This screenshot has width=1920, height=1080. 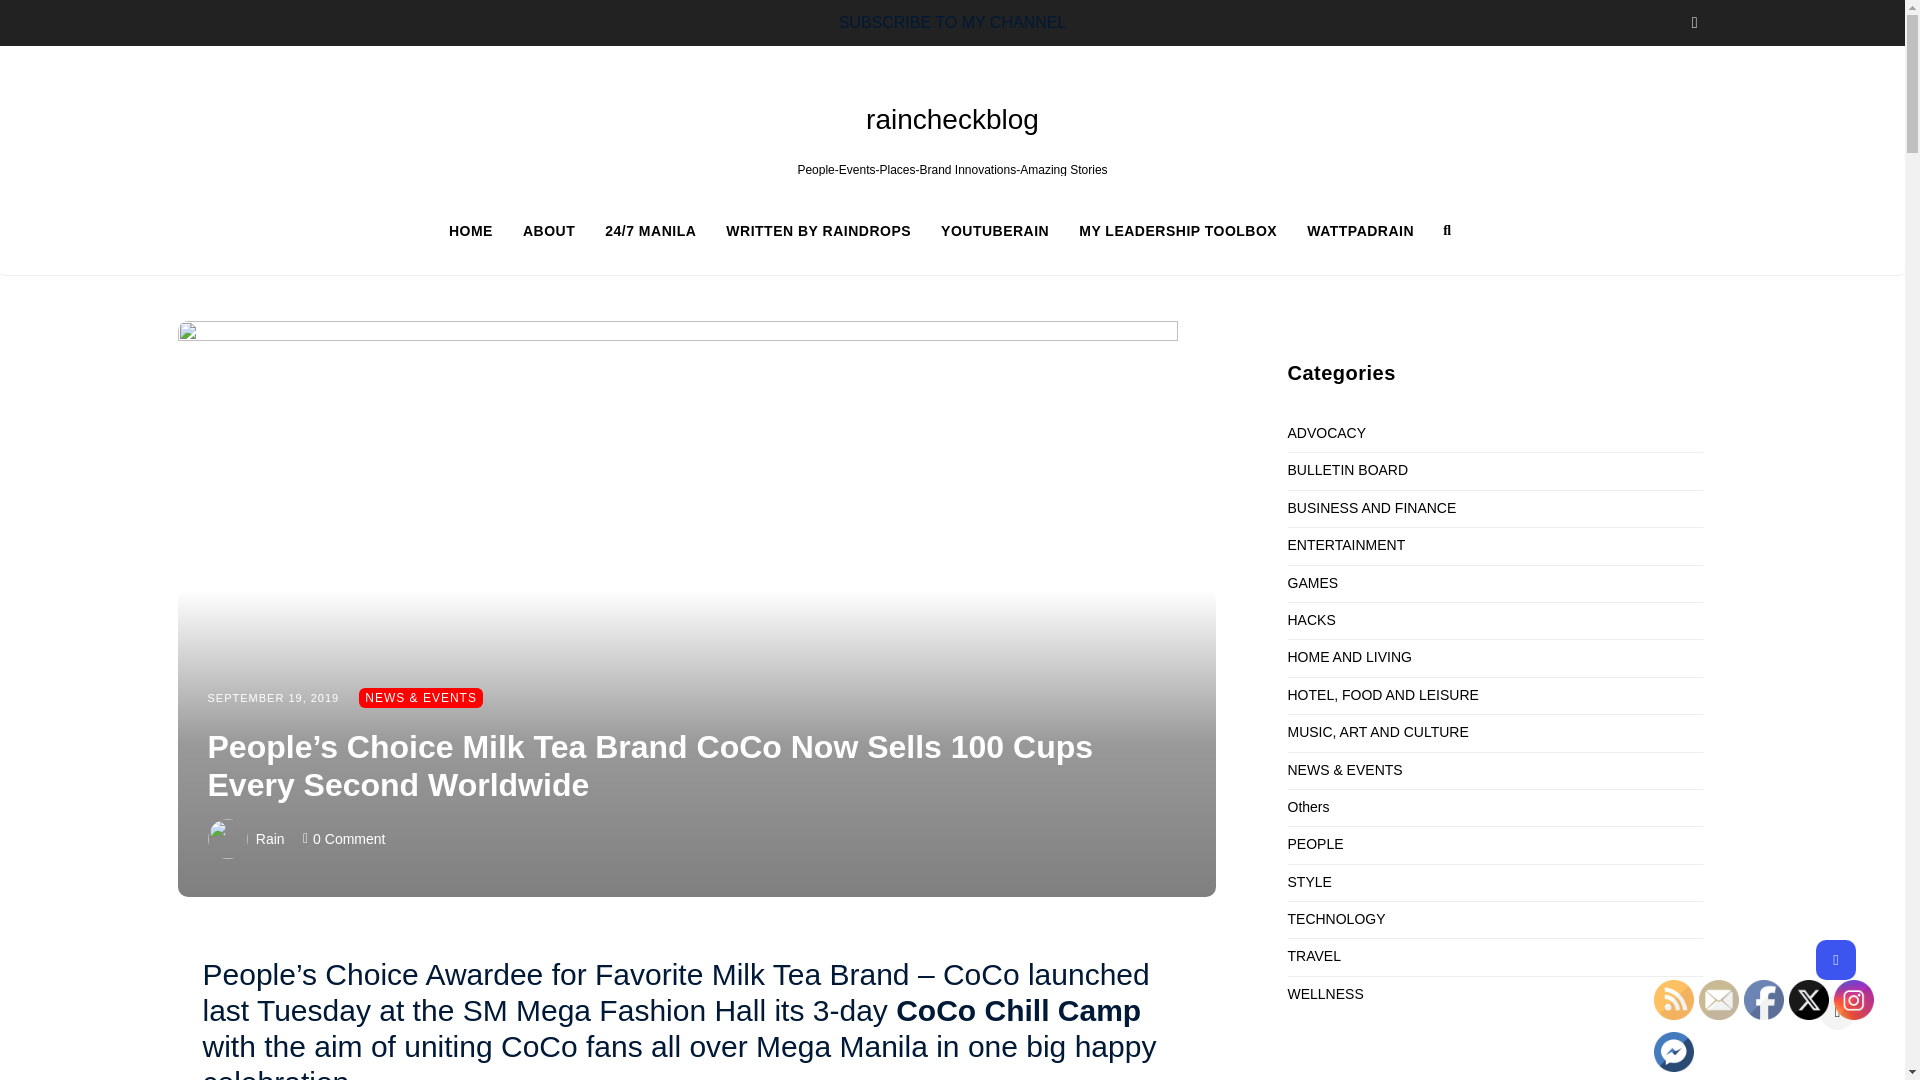 I want to click on HOME, so click(x=486, y=230).